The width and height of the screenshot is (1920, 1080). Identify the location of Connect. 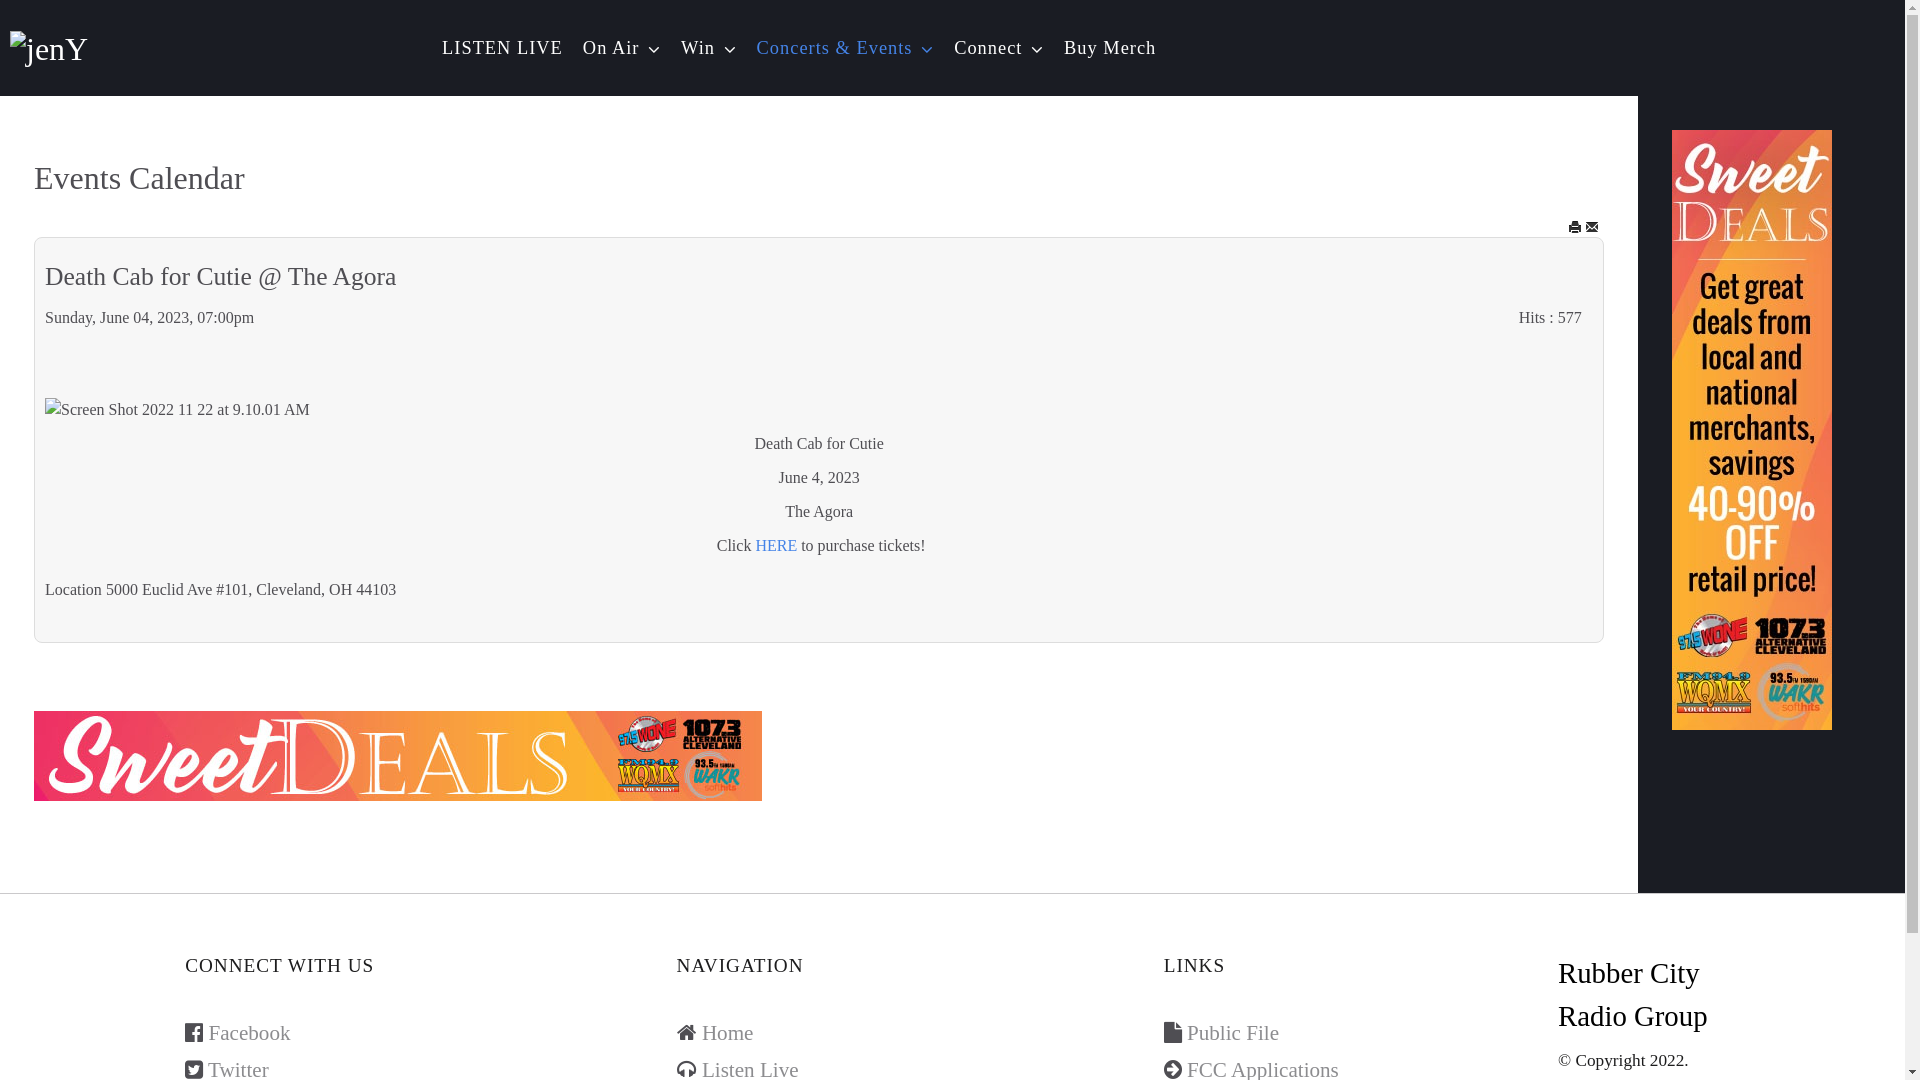
(999, 48).